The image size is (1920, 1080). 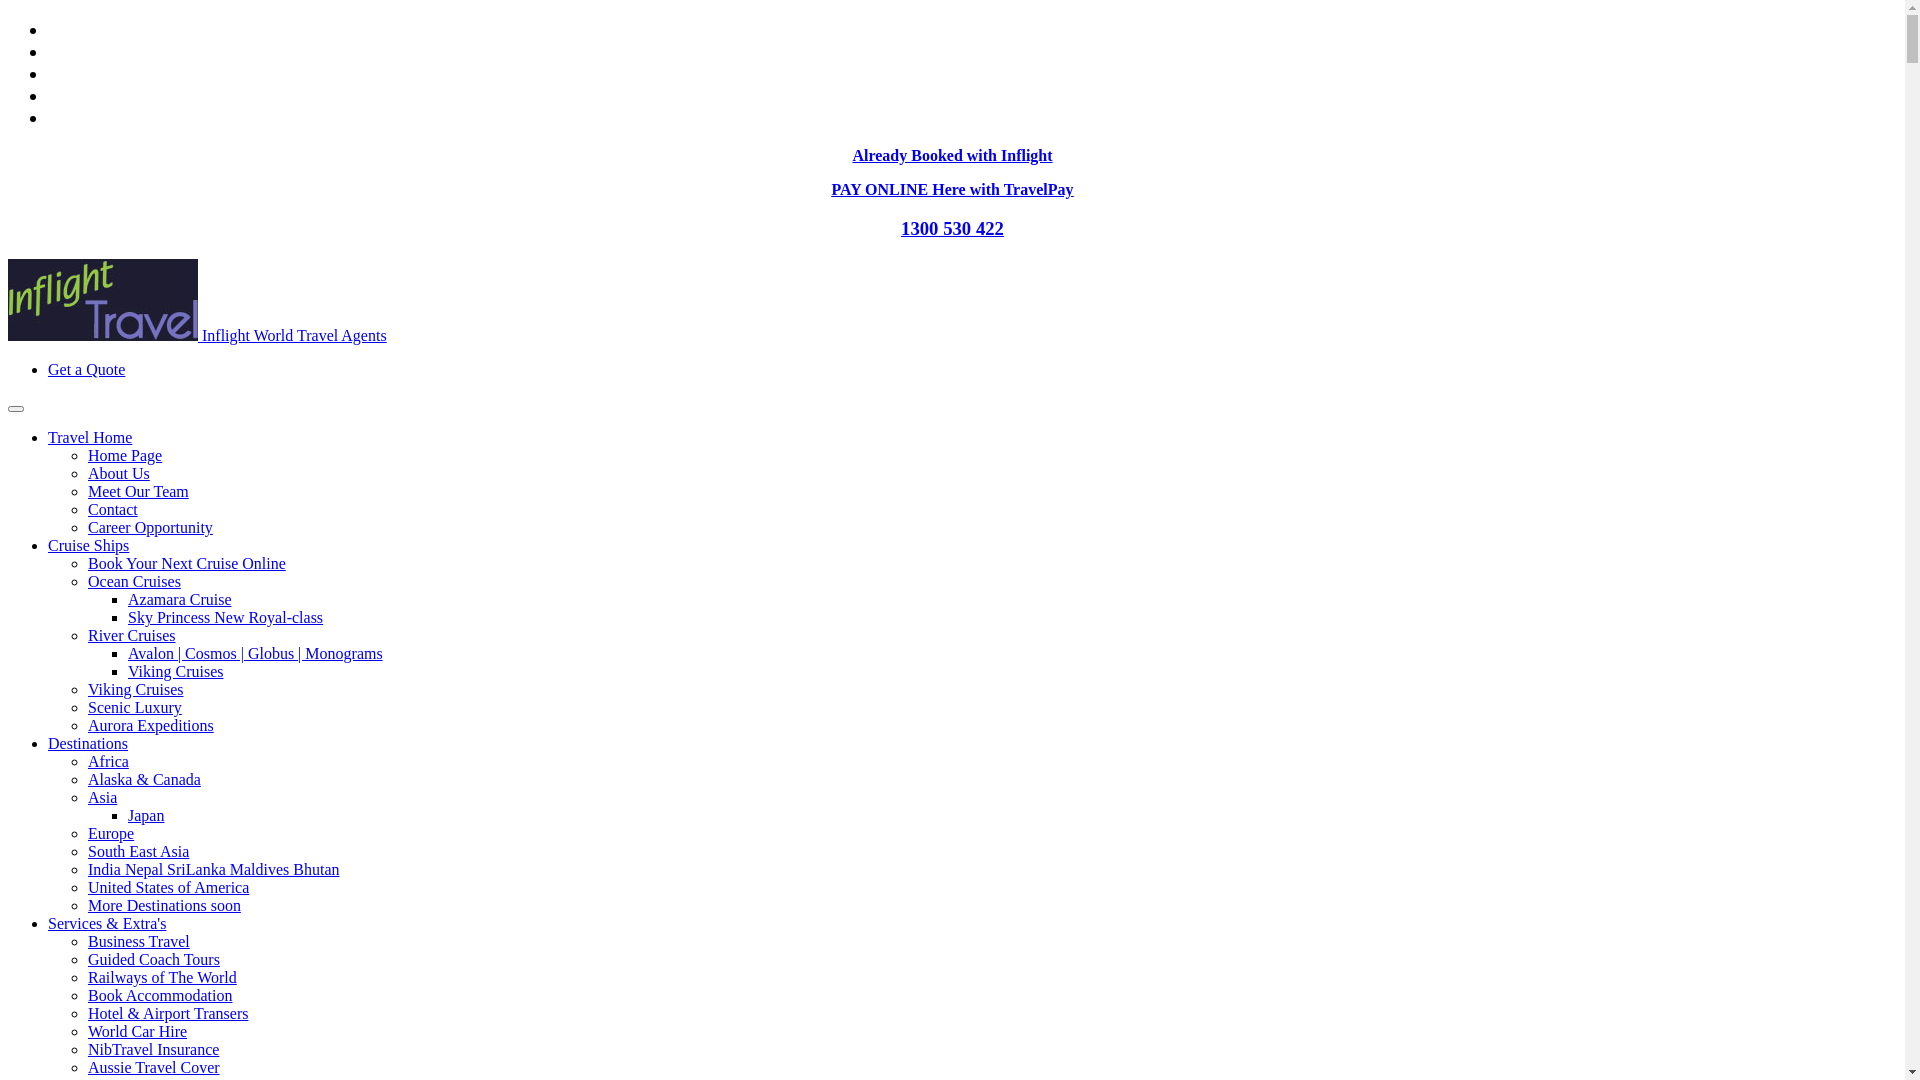 I want to click on Asia, so click(x=102, y=798).